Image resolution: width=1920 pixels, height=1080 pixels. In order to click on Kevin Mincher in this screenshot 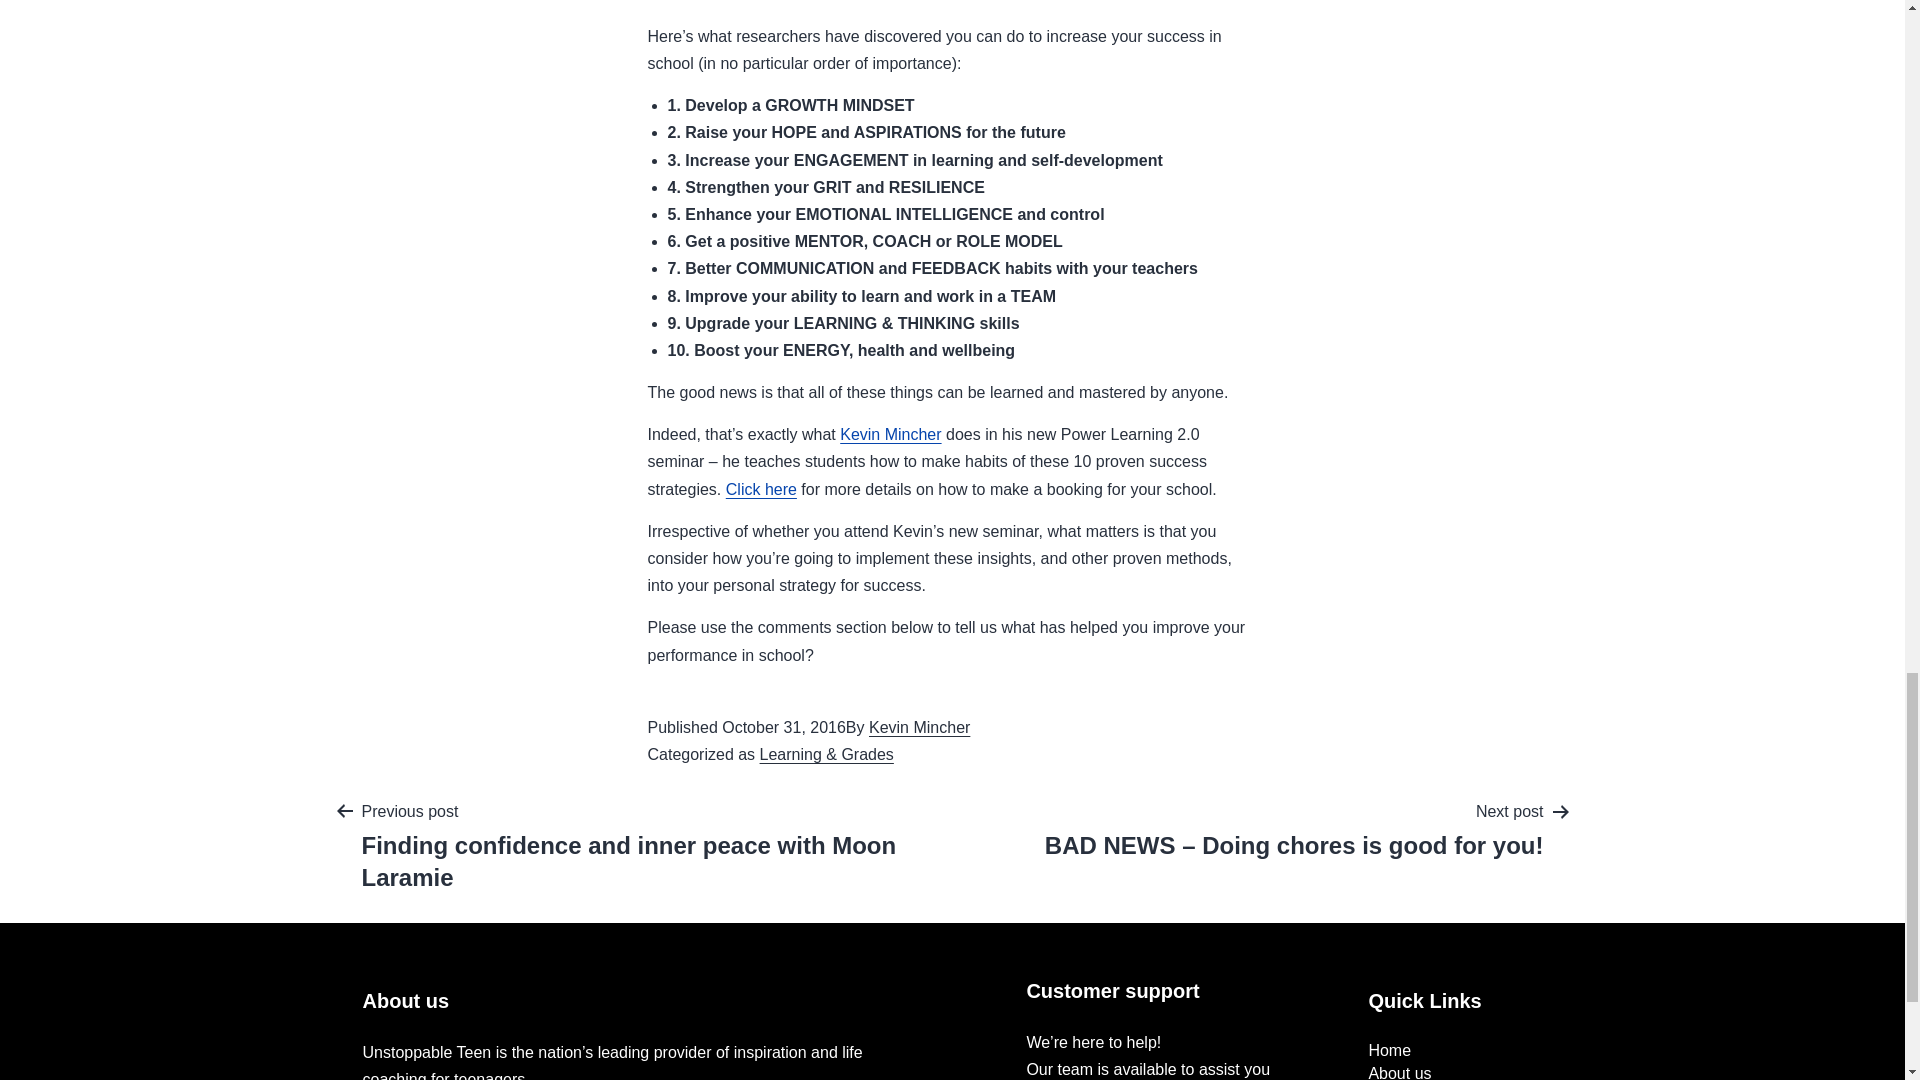, I will do `click(890, 434)`.